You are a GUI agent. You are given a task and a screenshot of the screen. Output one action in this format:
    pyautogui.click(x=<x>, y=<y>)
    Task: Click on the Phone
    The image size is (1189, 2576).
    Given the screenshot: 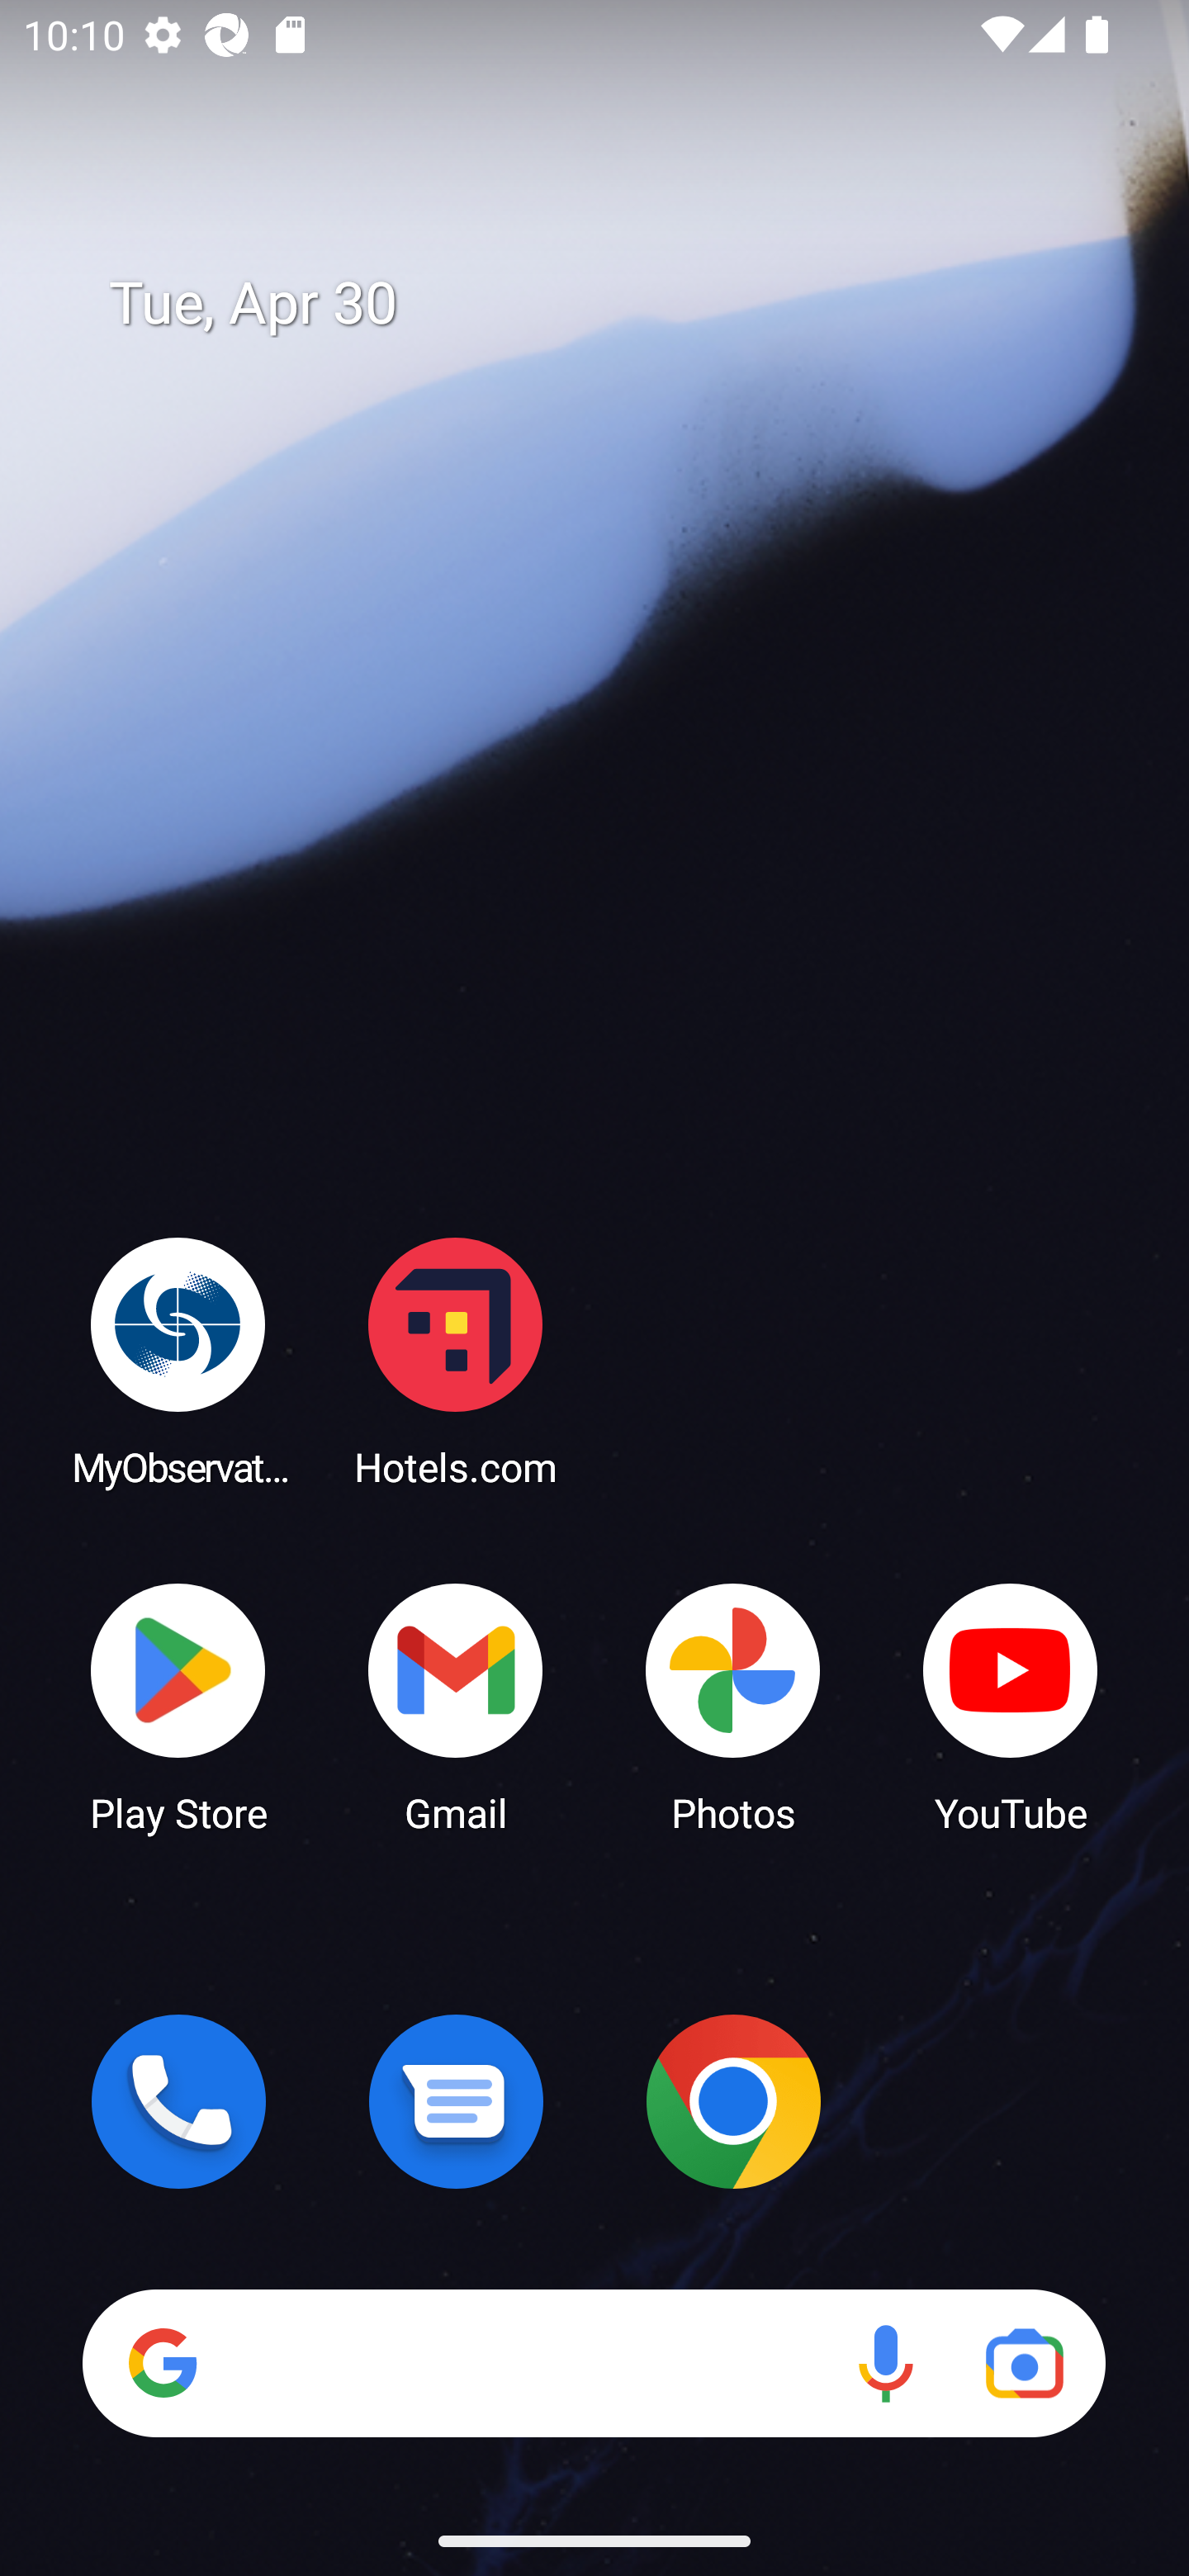 What is the action you would take?
    pyautogui.click(x=178, y=2101)
    